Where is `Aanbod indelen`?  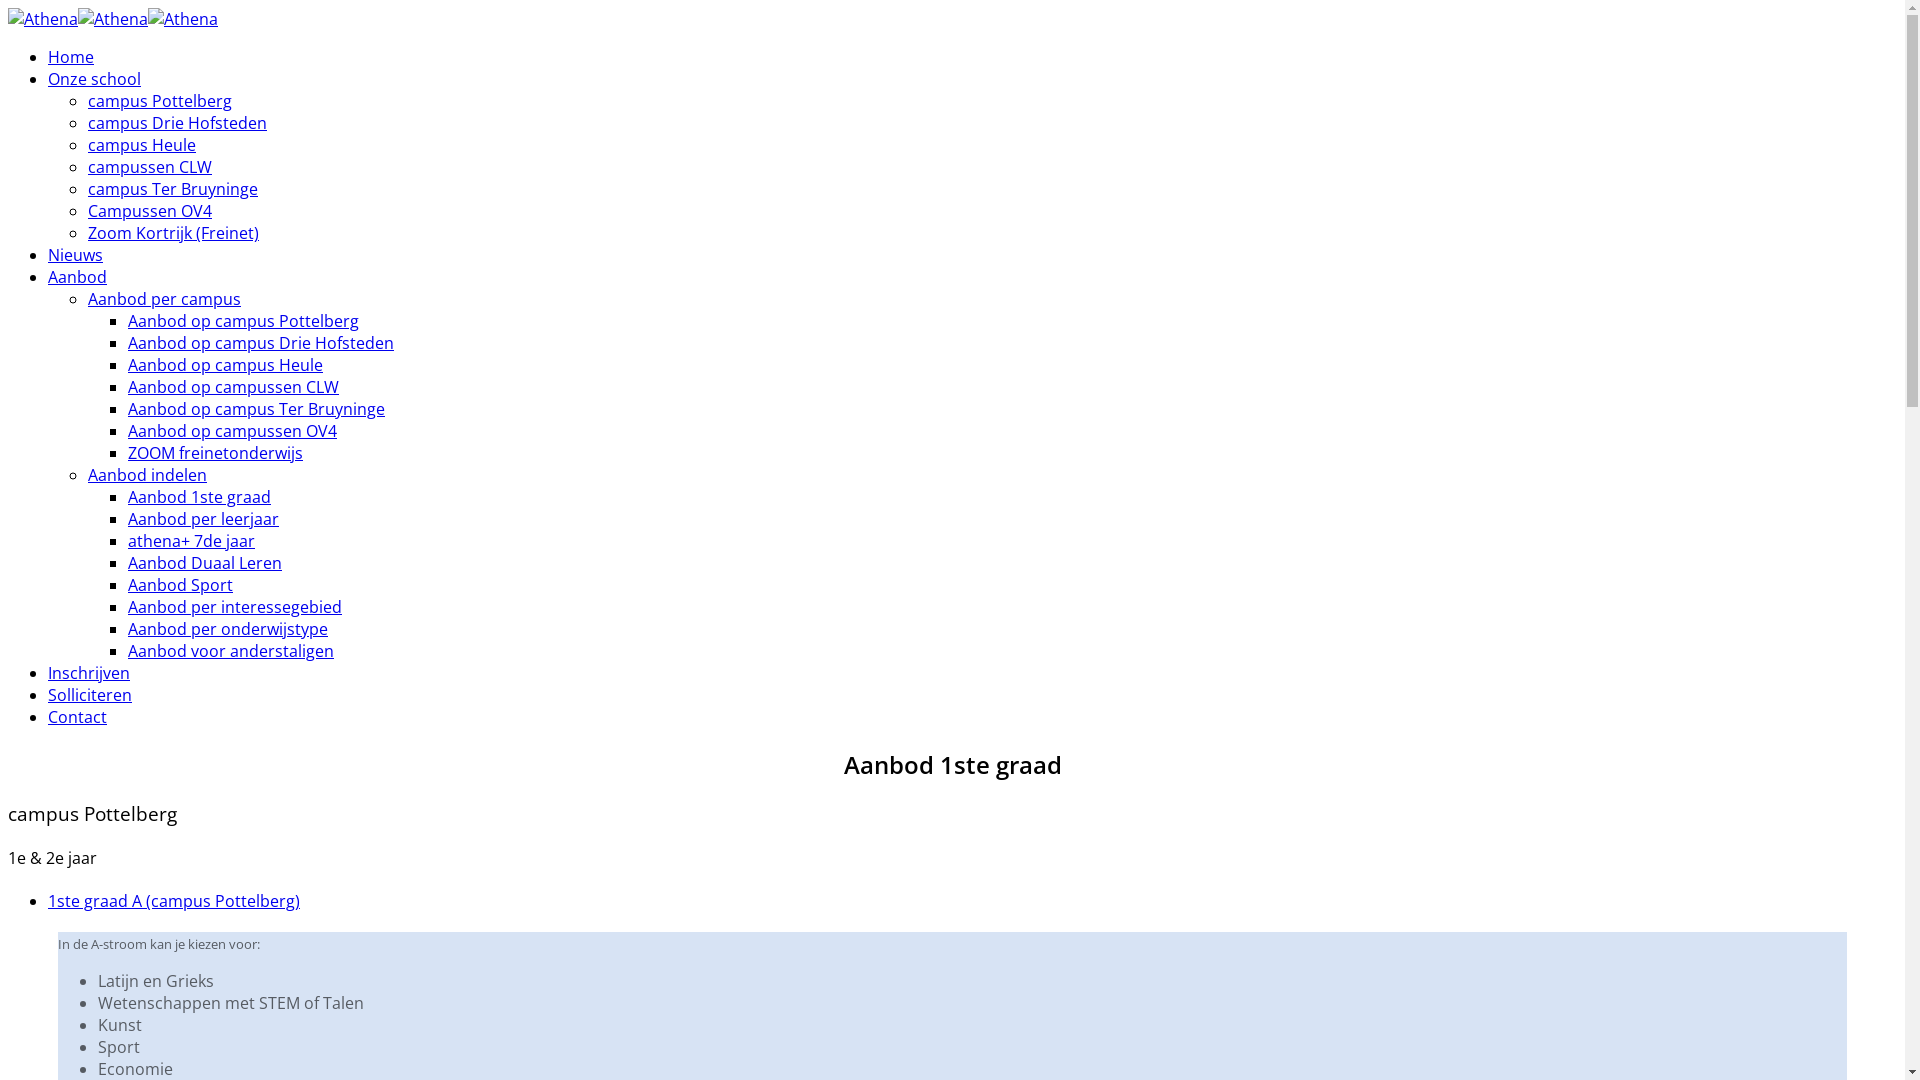 Aanbod indelen is located at coordinates (148, 475).